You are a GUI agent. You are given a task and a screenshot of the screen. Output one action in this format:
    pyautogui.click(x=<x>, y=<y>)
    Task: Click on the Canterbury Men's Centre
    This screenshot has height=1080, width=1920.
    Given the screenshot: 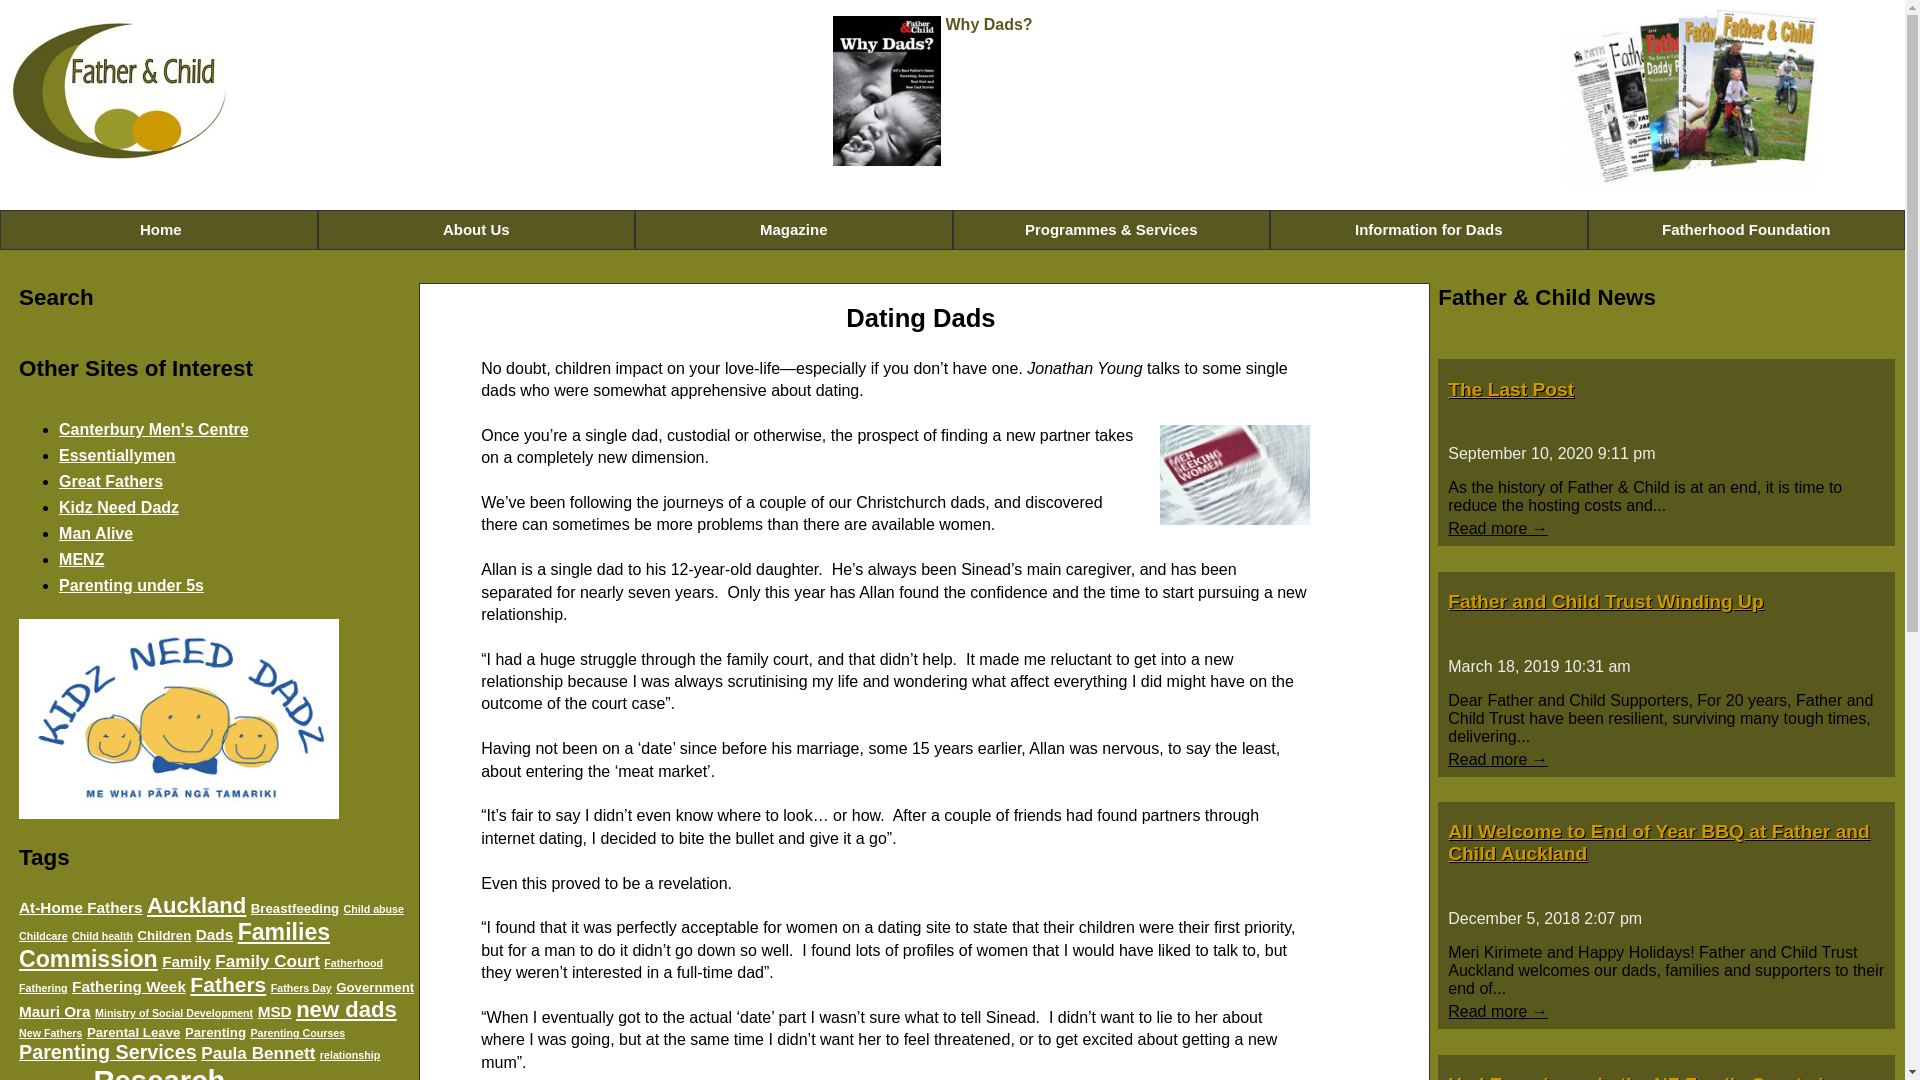 What is the action you would take?
    pyautogui.click(x=154, y=430)
    